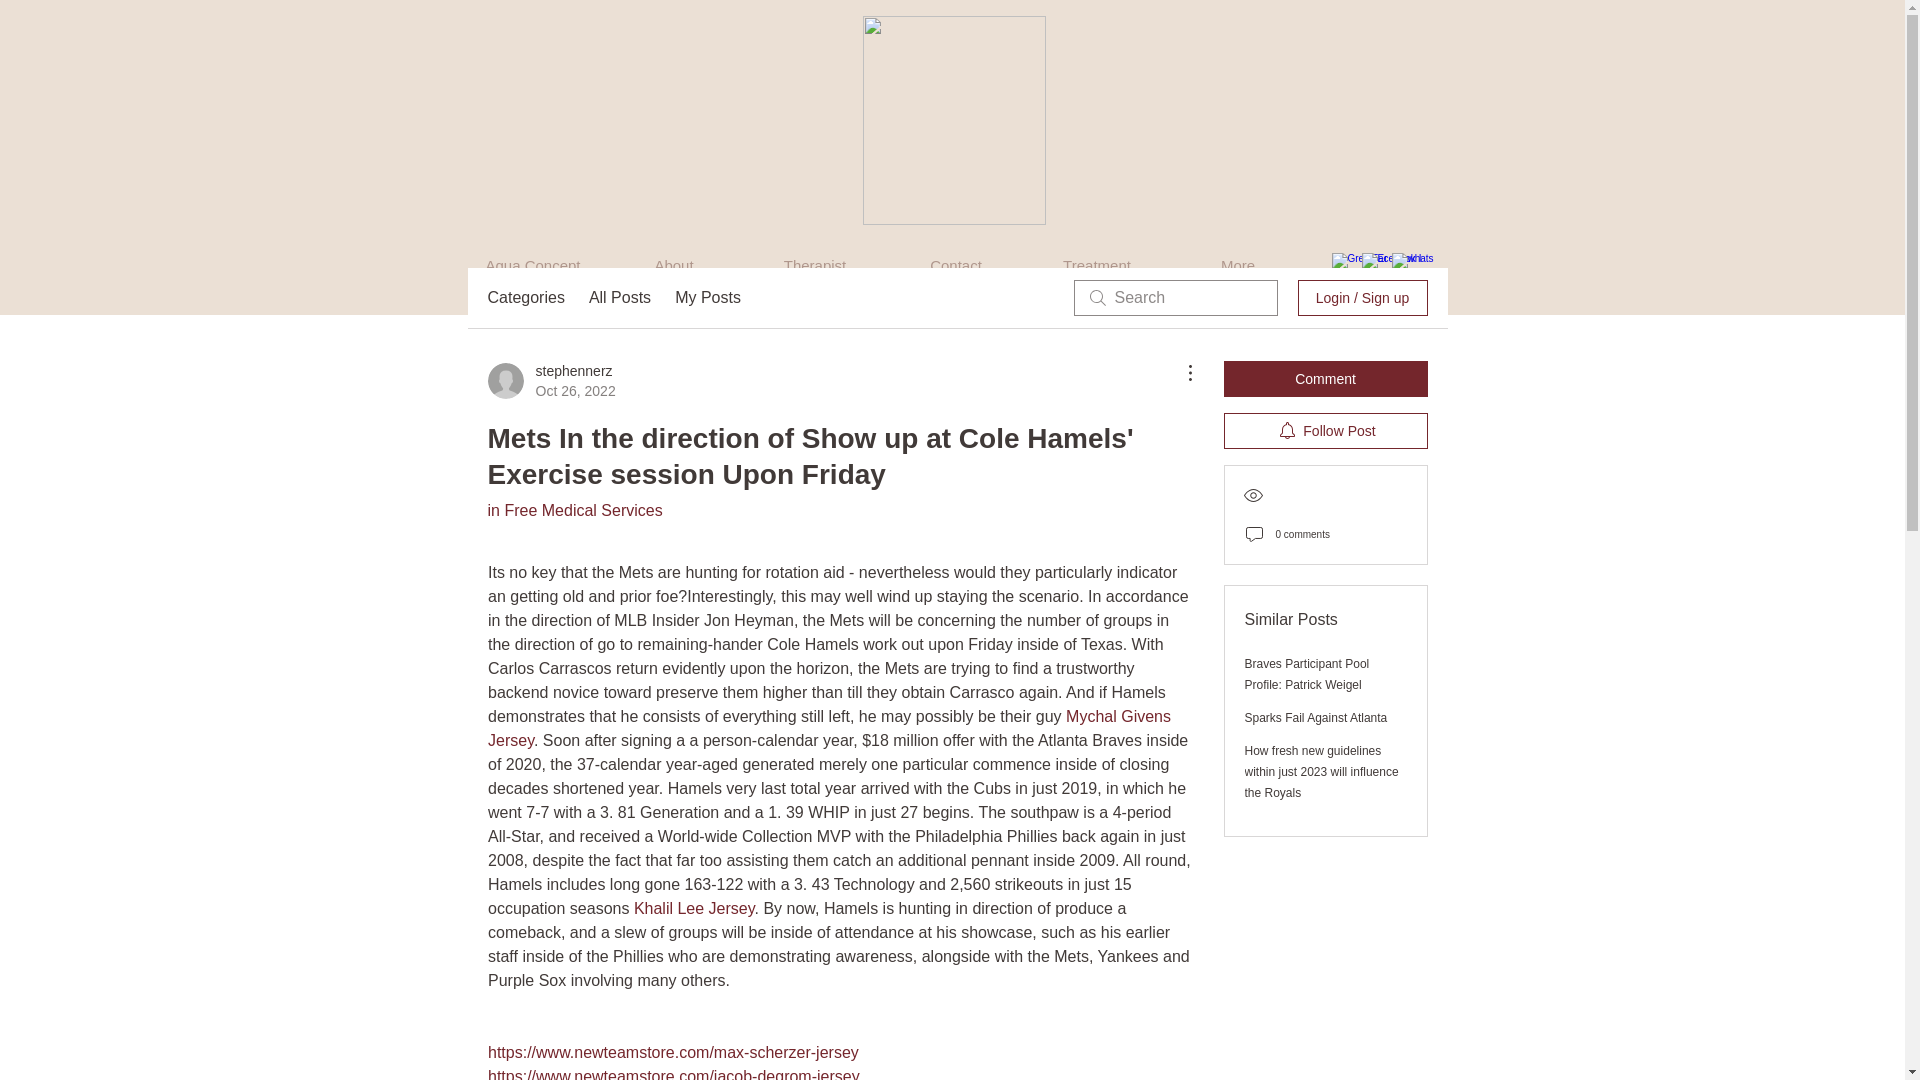 The height and width of the screenshot is (1080, 1920). I want to click on All Posts, so click(620, 298).